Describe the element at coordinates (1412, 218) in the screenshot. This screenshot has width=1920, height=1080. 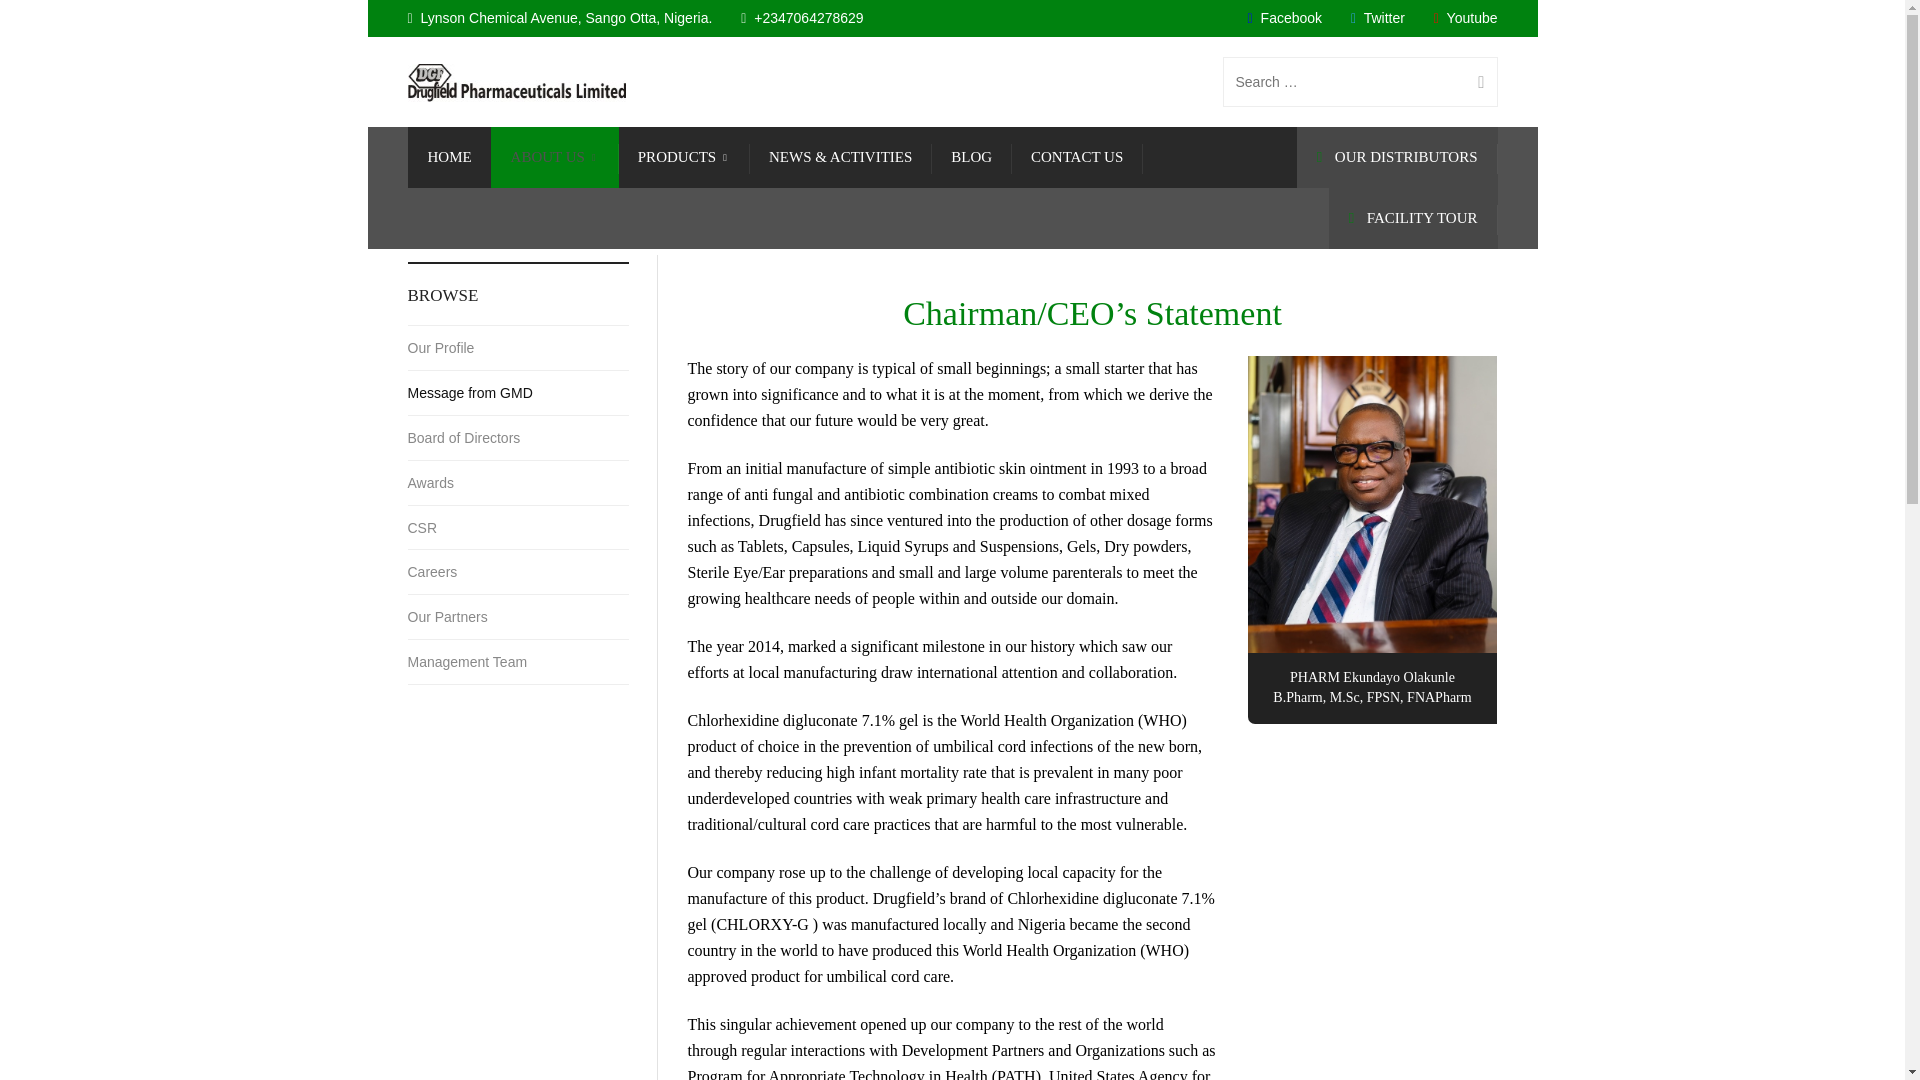
I see `FACILITY TOUR` at that location.